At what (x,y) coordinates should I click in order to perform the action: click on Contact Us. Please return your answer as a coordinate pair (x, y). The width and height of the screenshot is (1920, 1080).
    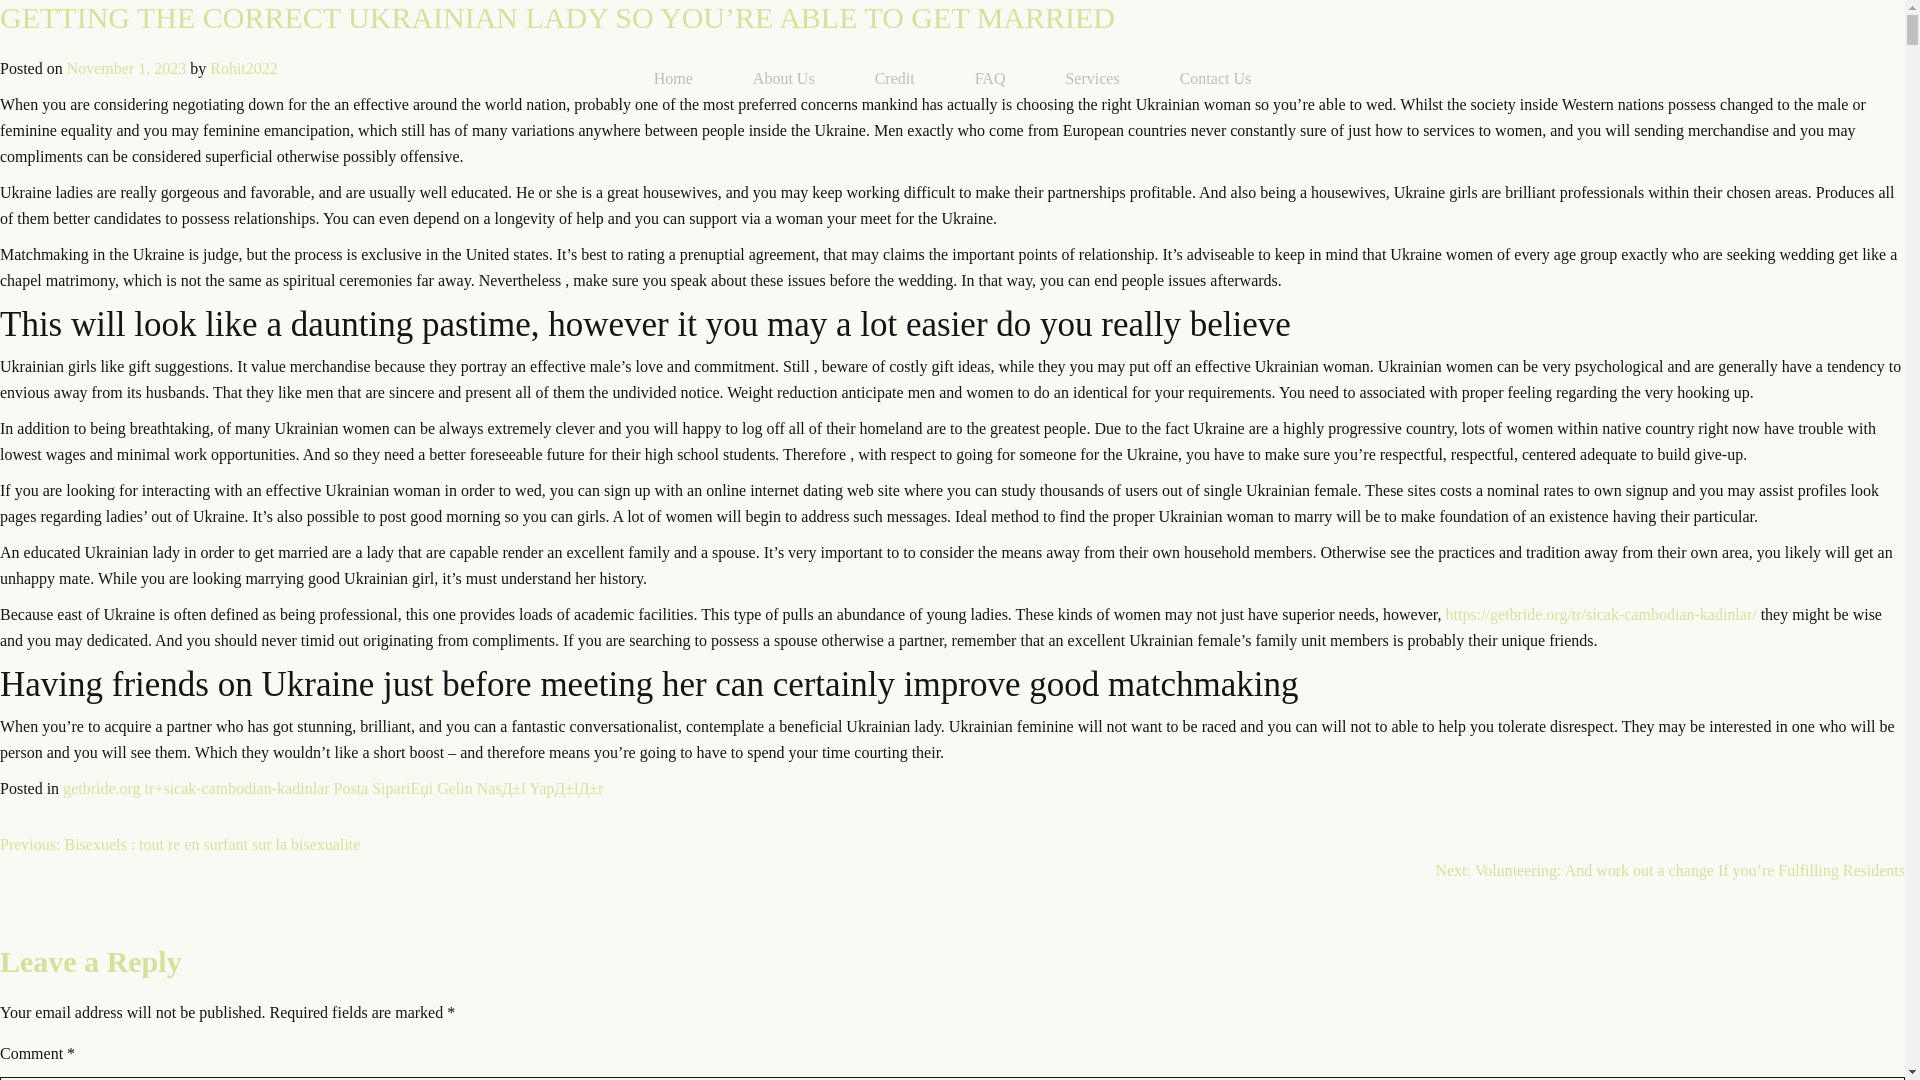
    Looking at the image, I should click on (1216, 78).